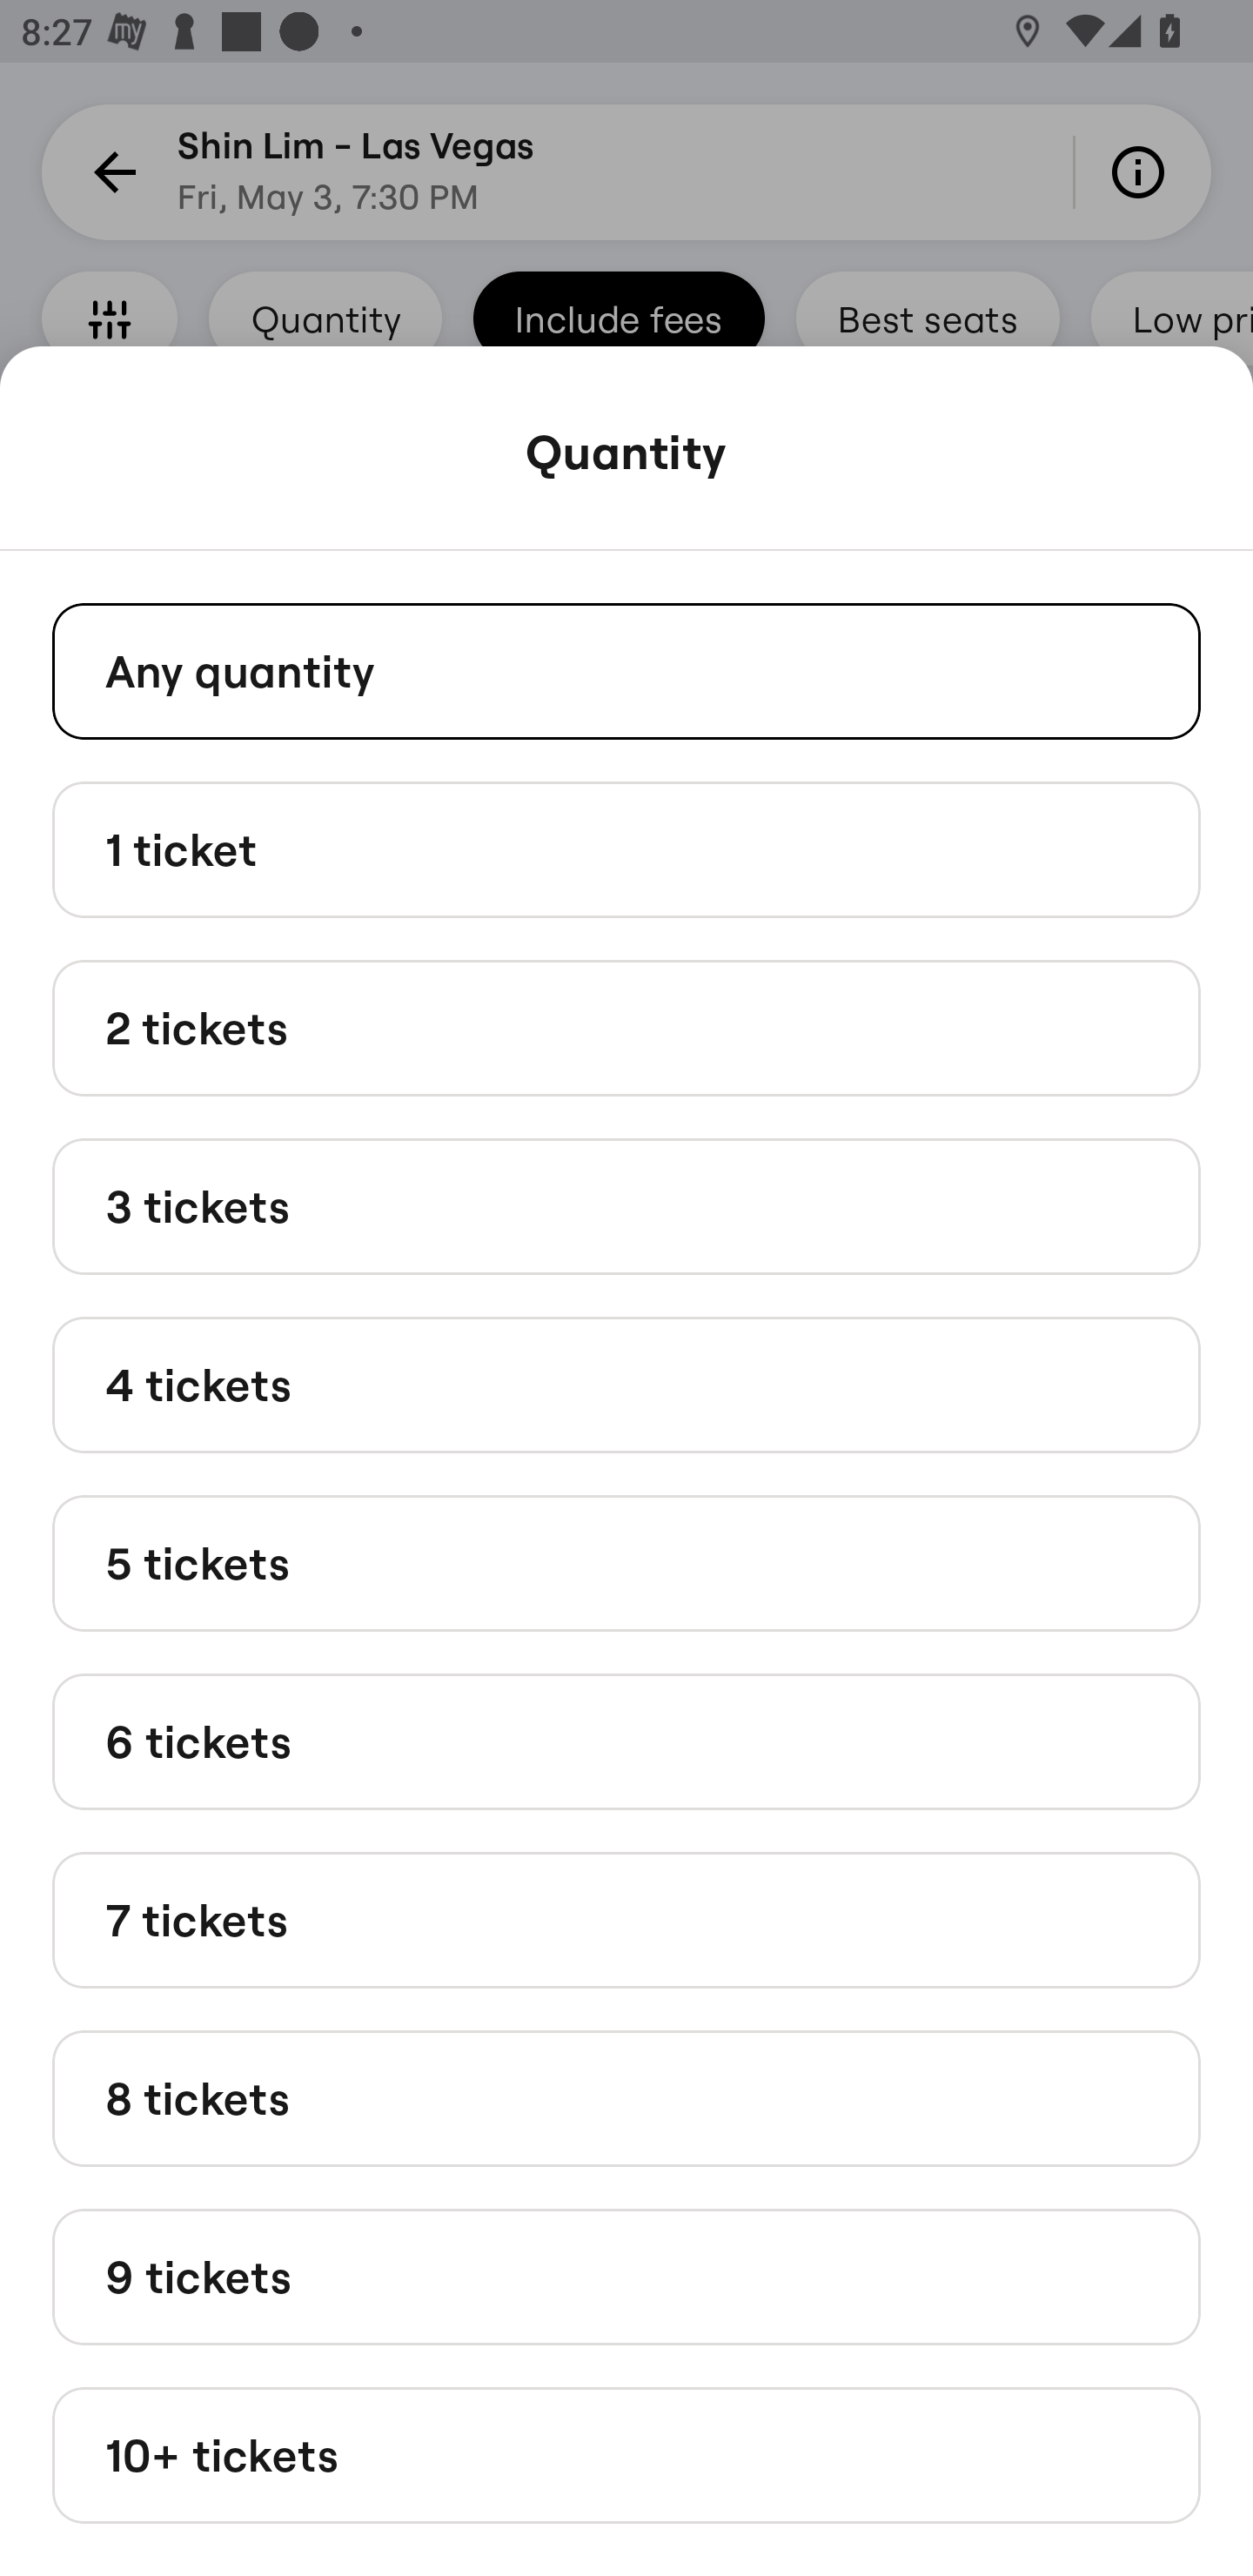  I want to click on 9 tickets, so click(626, 2275).